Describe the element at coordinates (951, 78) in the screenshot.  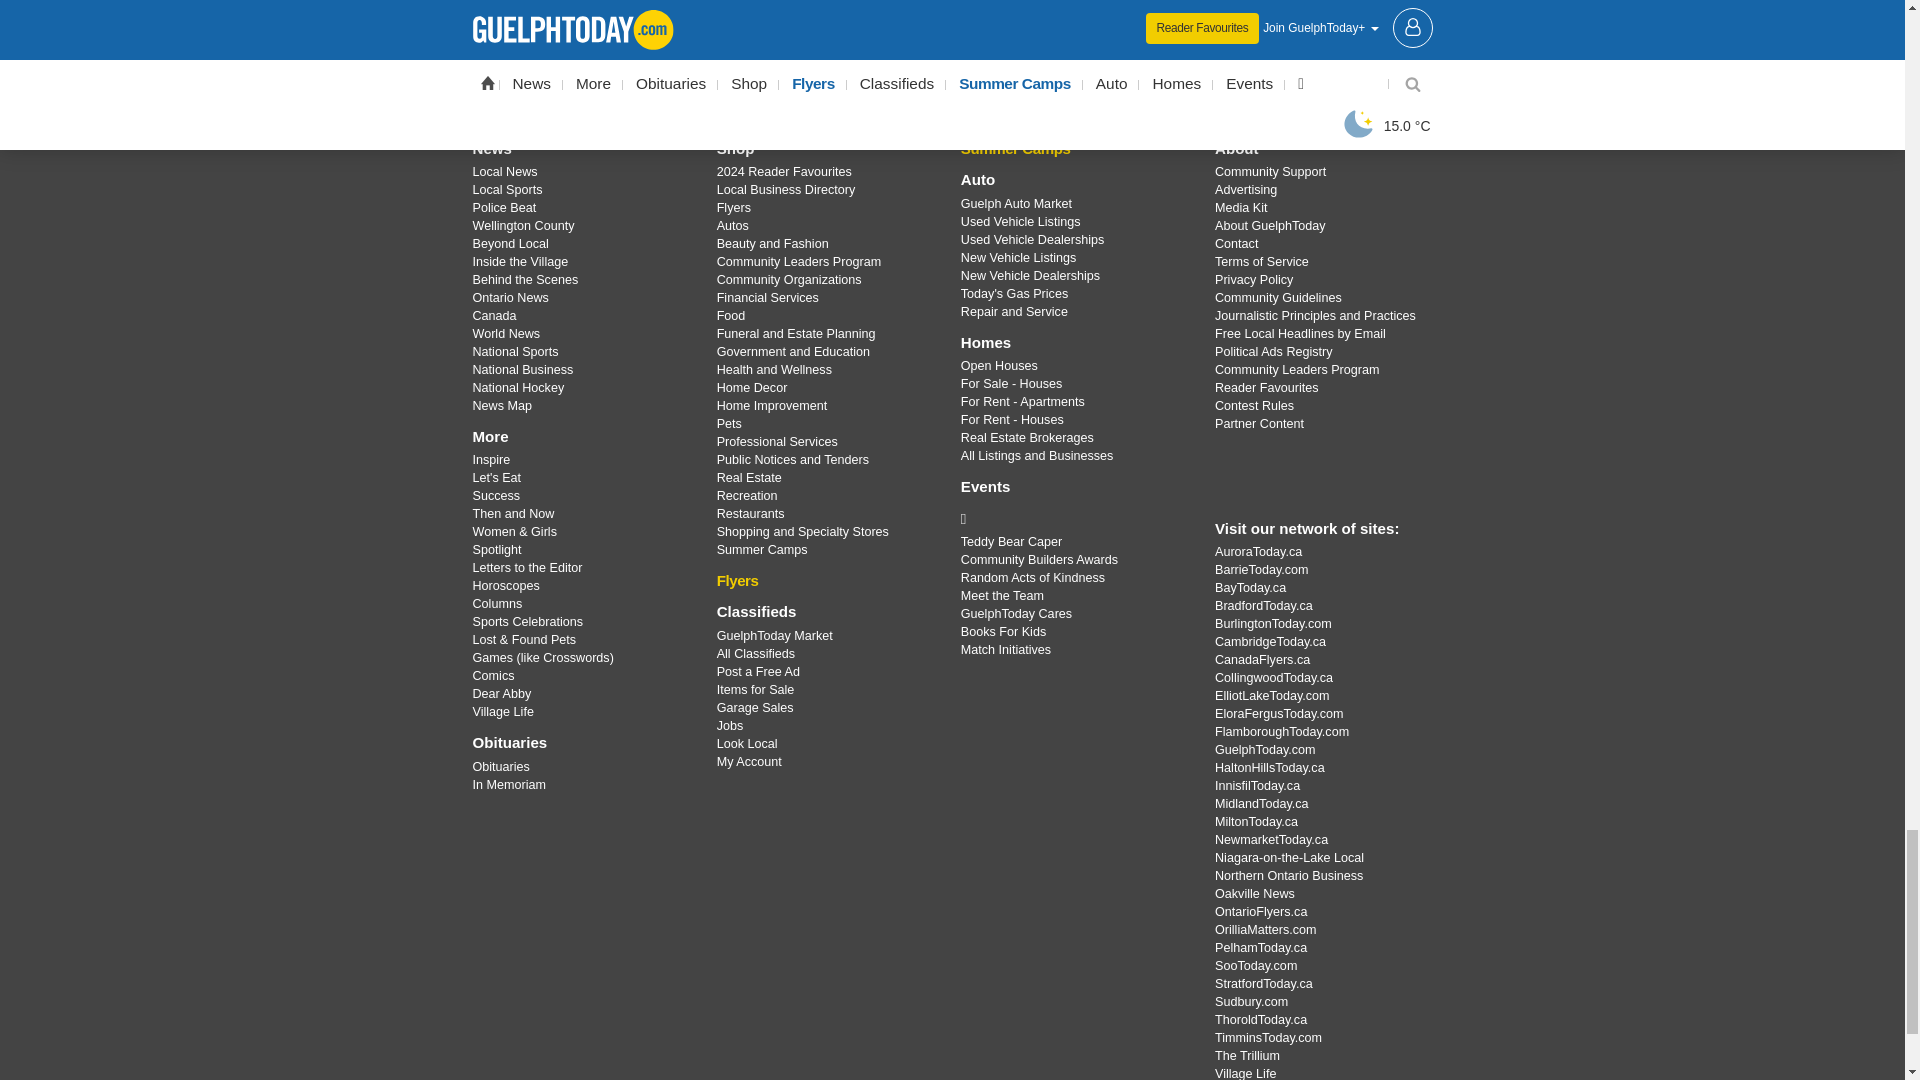
I see `X` at that location.